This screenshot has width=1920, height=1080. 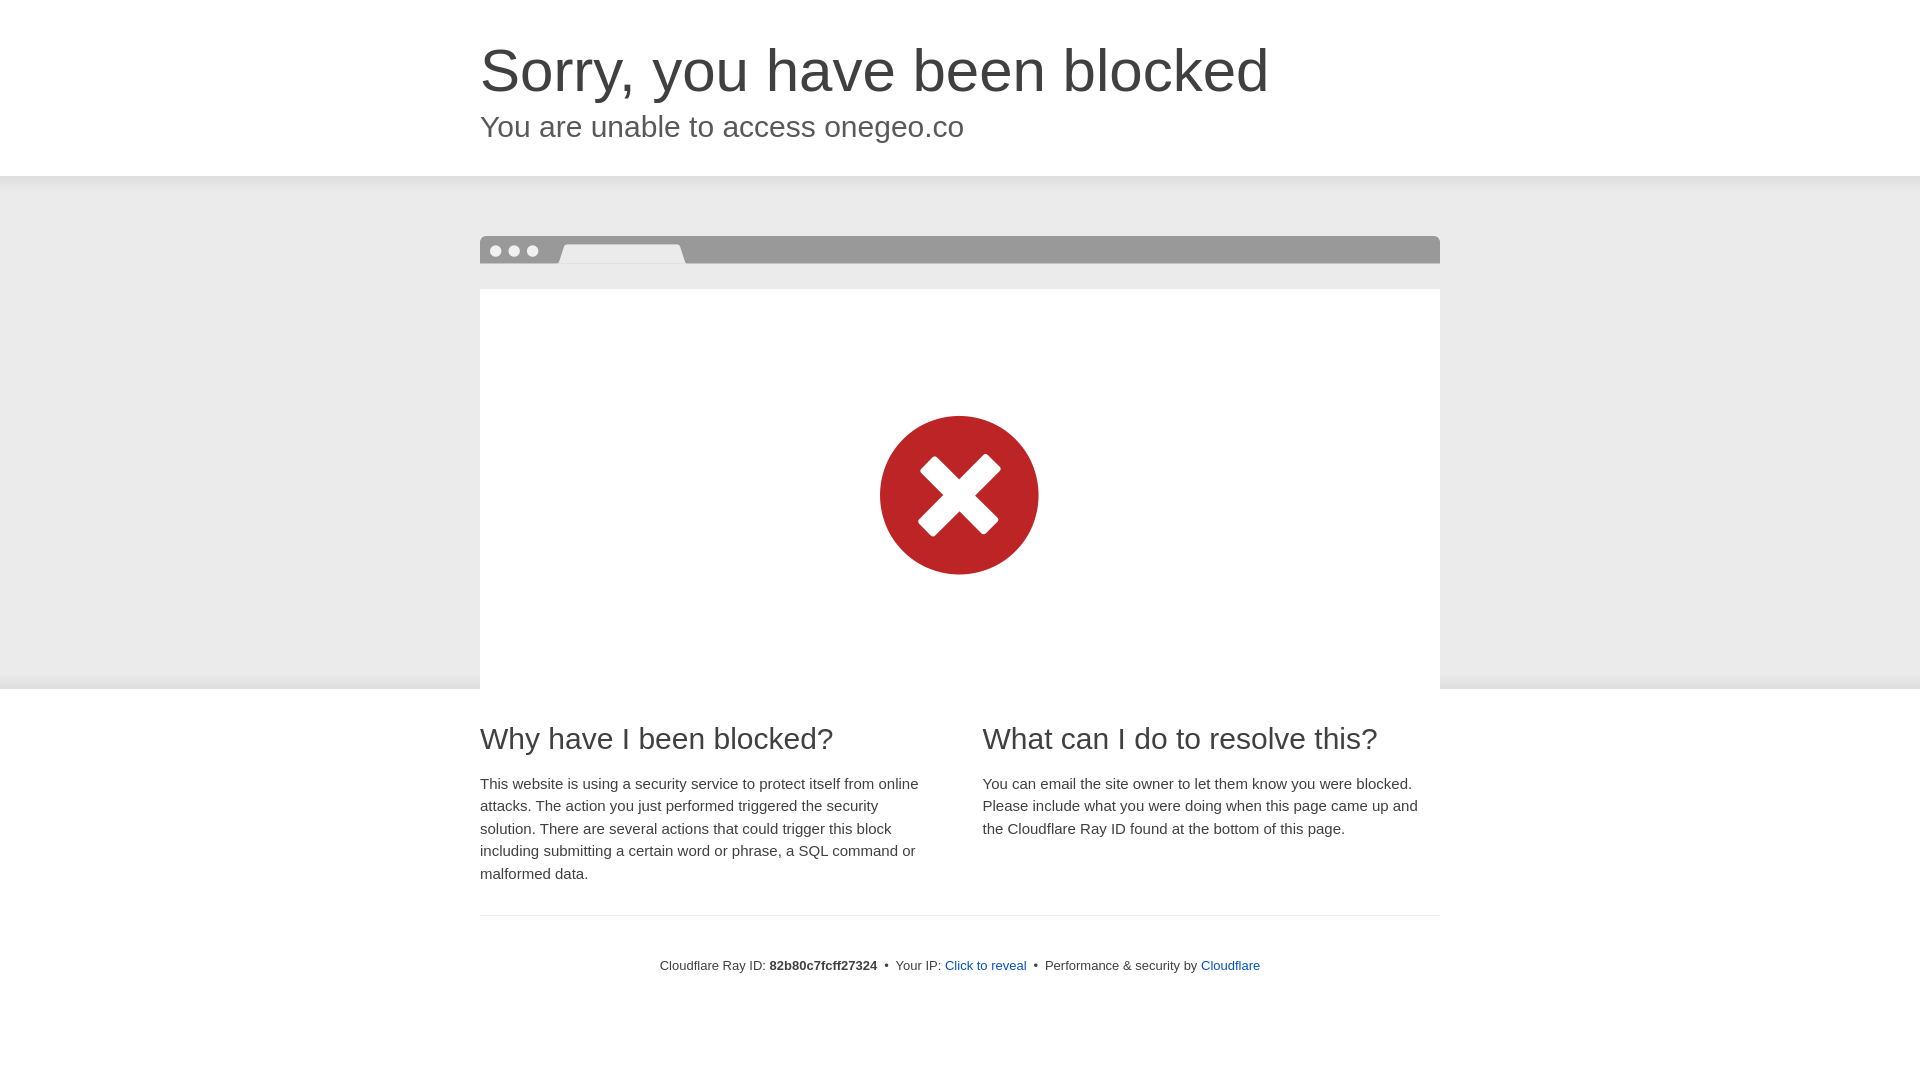 I want to click on Cloudflare, so click(x=1230, y=966).